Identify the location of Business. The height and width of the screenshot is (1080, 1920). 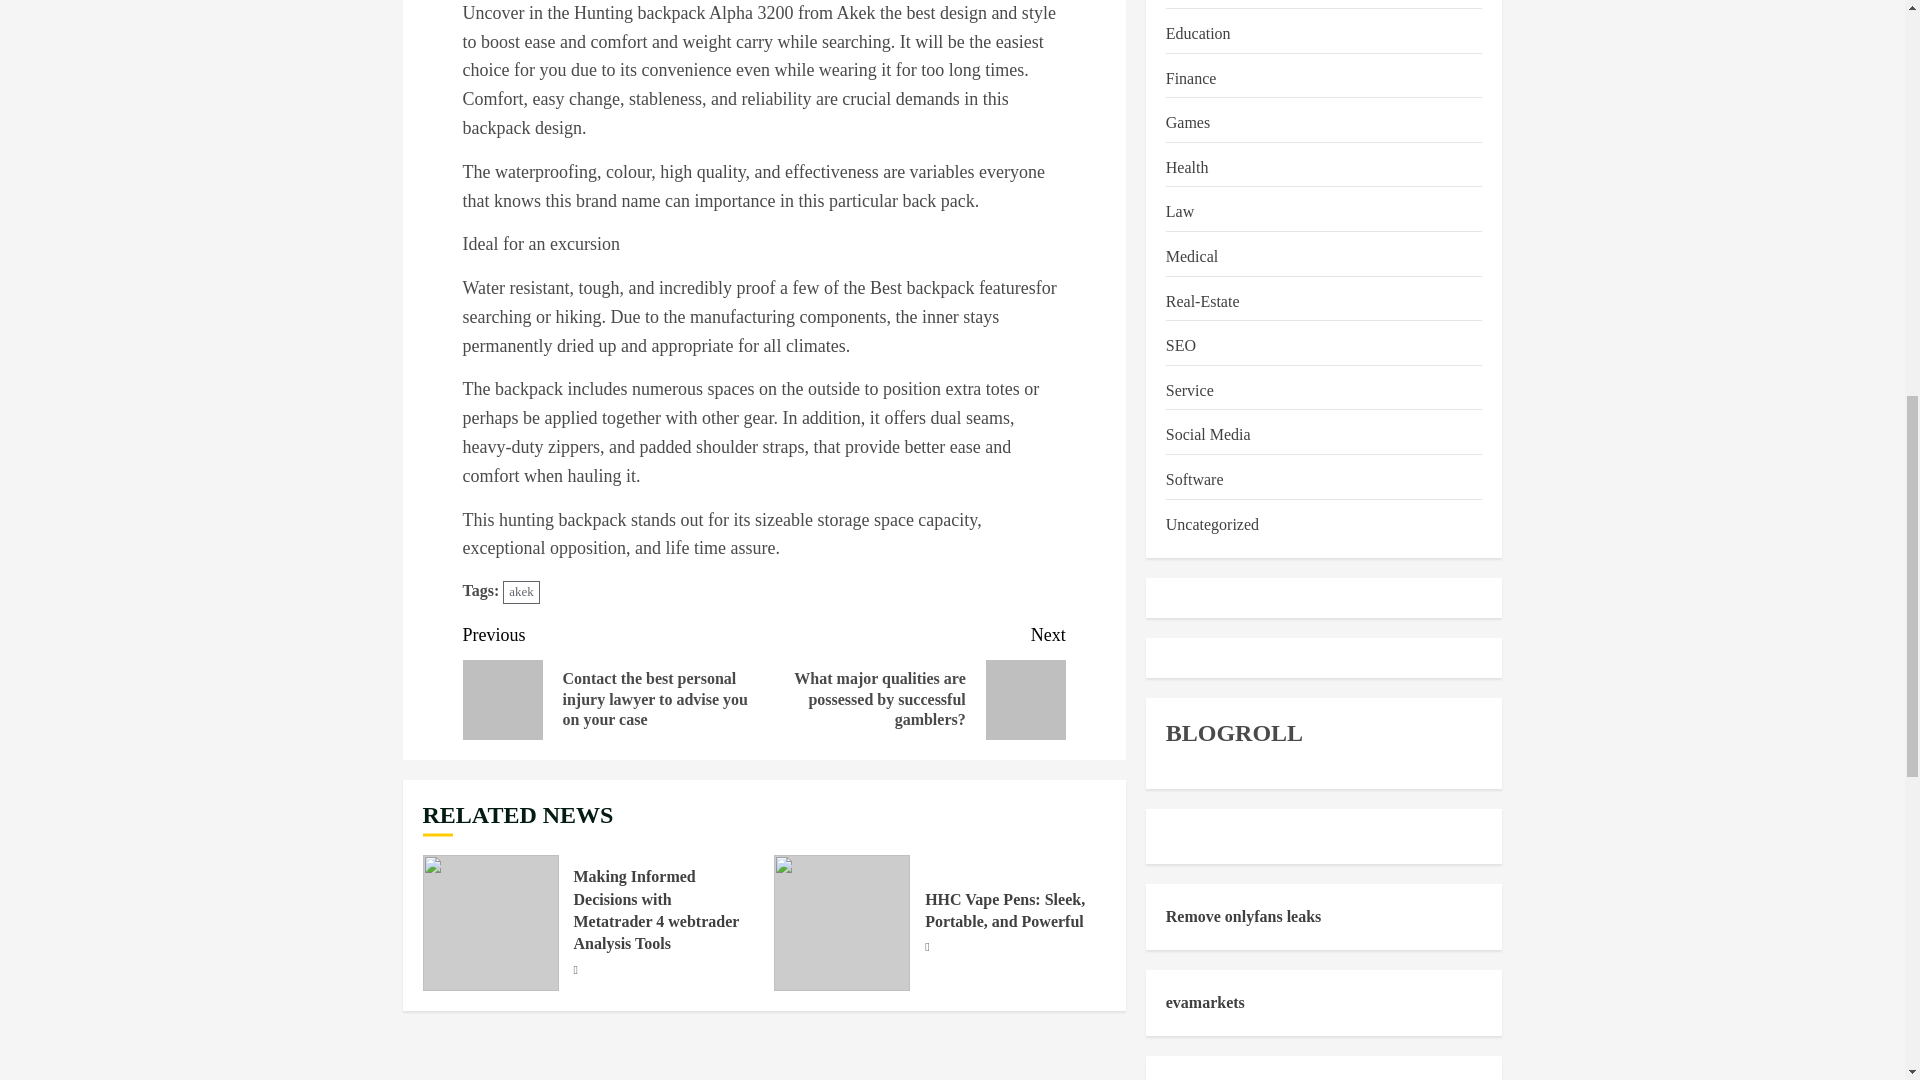
(1194, 2).